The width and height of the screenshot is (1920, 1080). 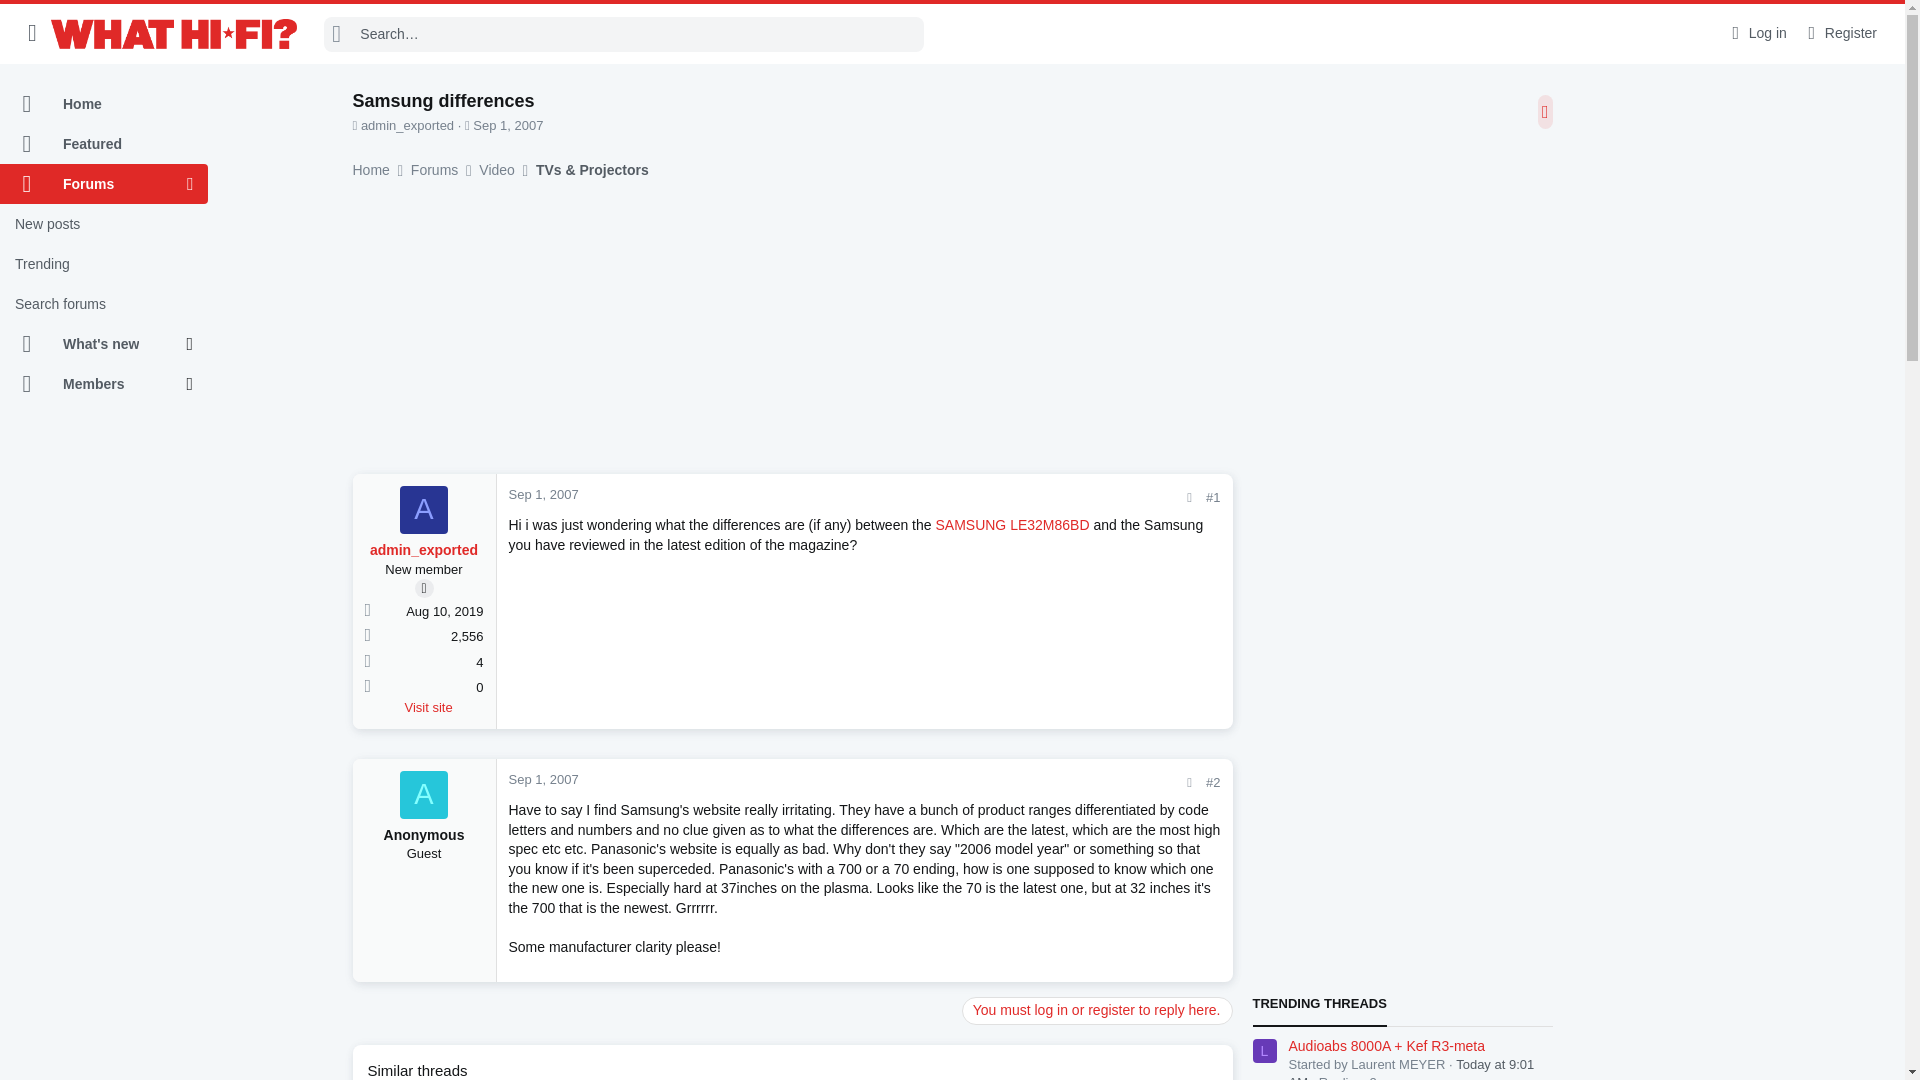 What do you see at coordinates (508, 124) in the screenshot?
I see `Sep 1, 2007 at 4:11 PM` at bounding box center [508, 124].